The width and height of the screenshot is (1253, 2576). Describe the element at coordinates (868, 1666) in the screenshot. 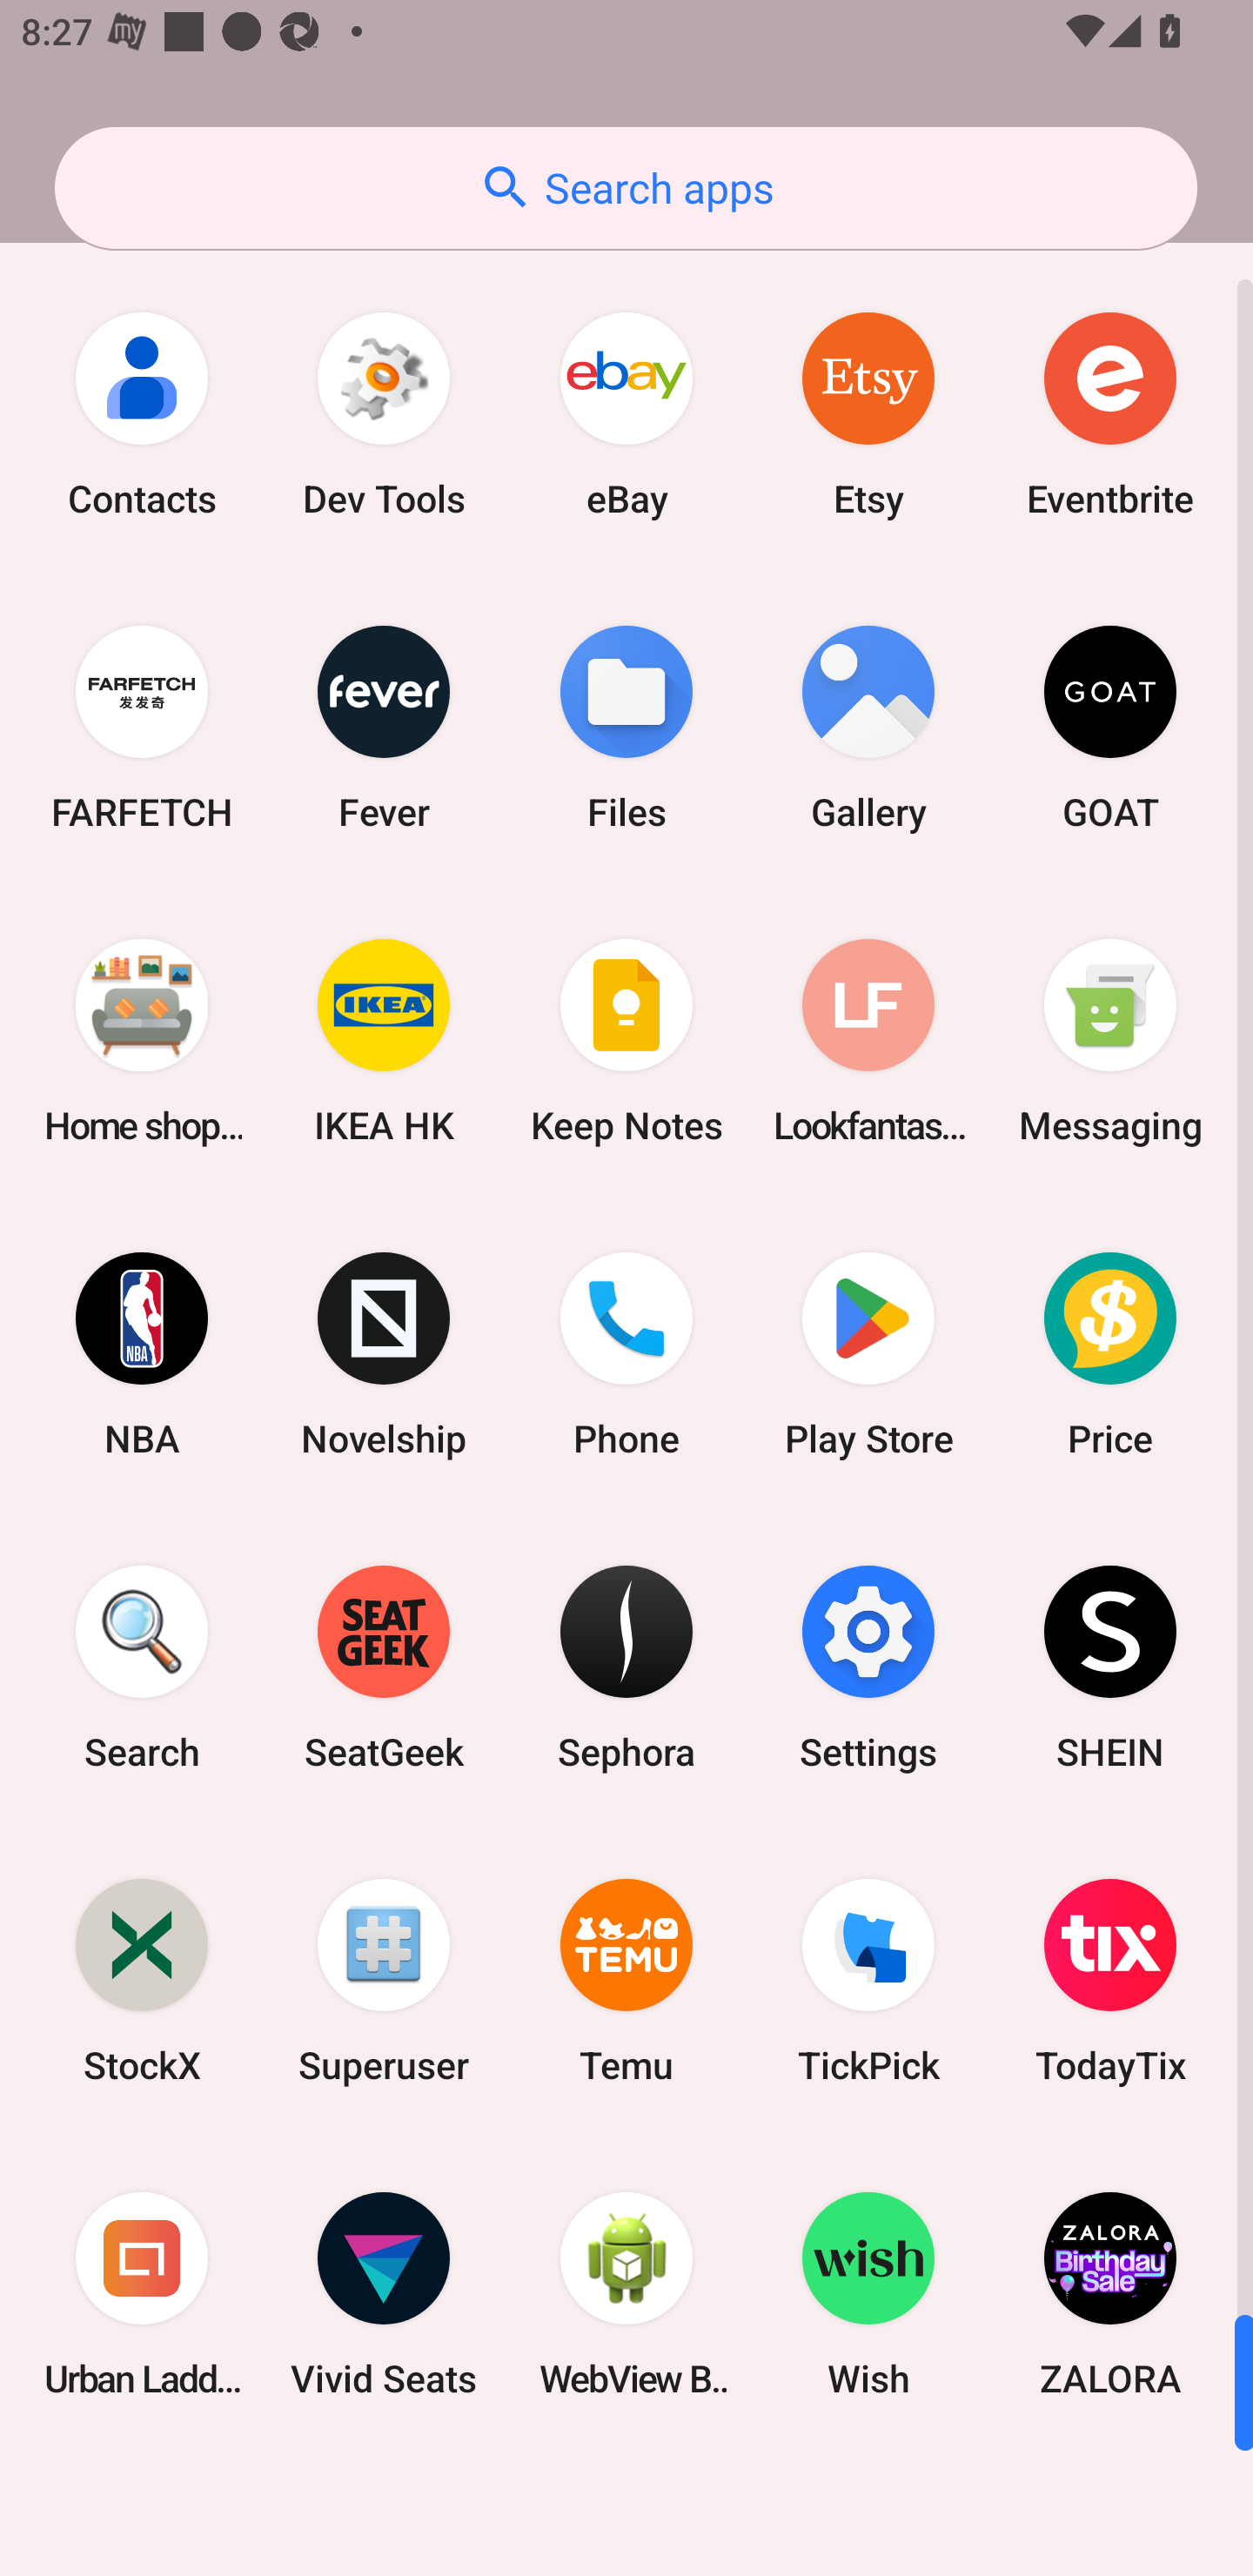

I see `Settings` at that location.